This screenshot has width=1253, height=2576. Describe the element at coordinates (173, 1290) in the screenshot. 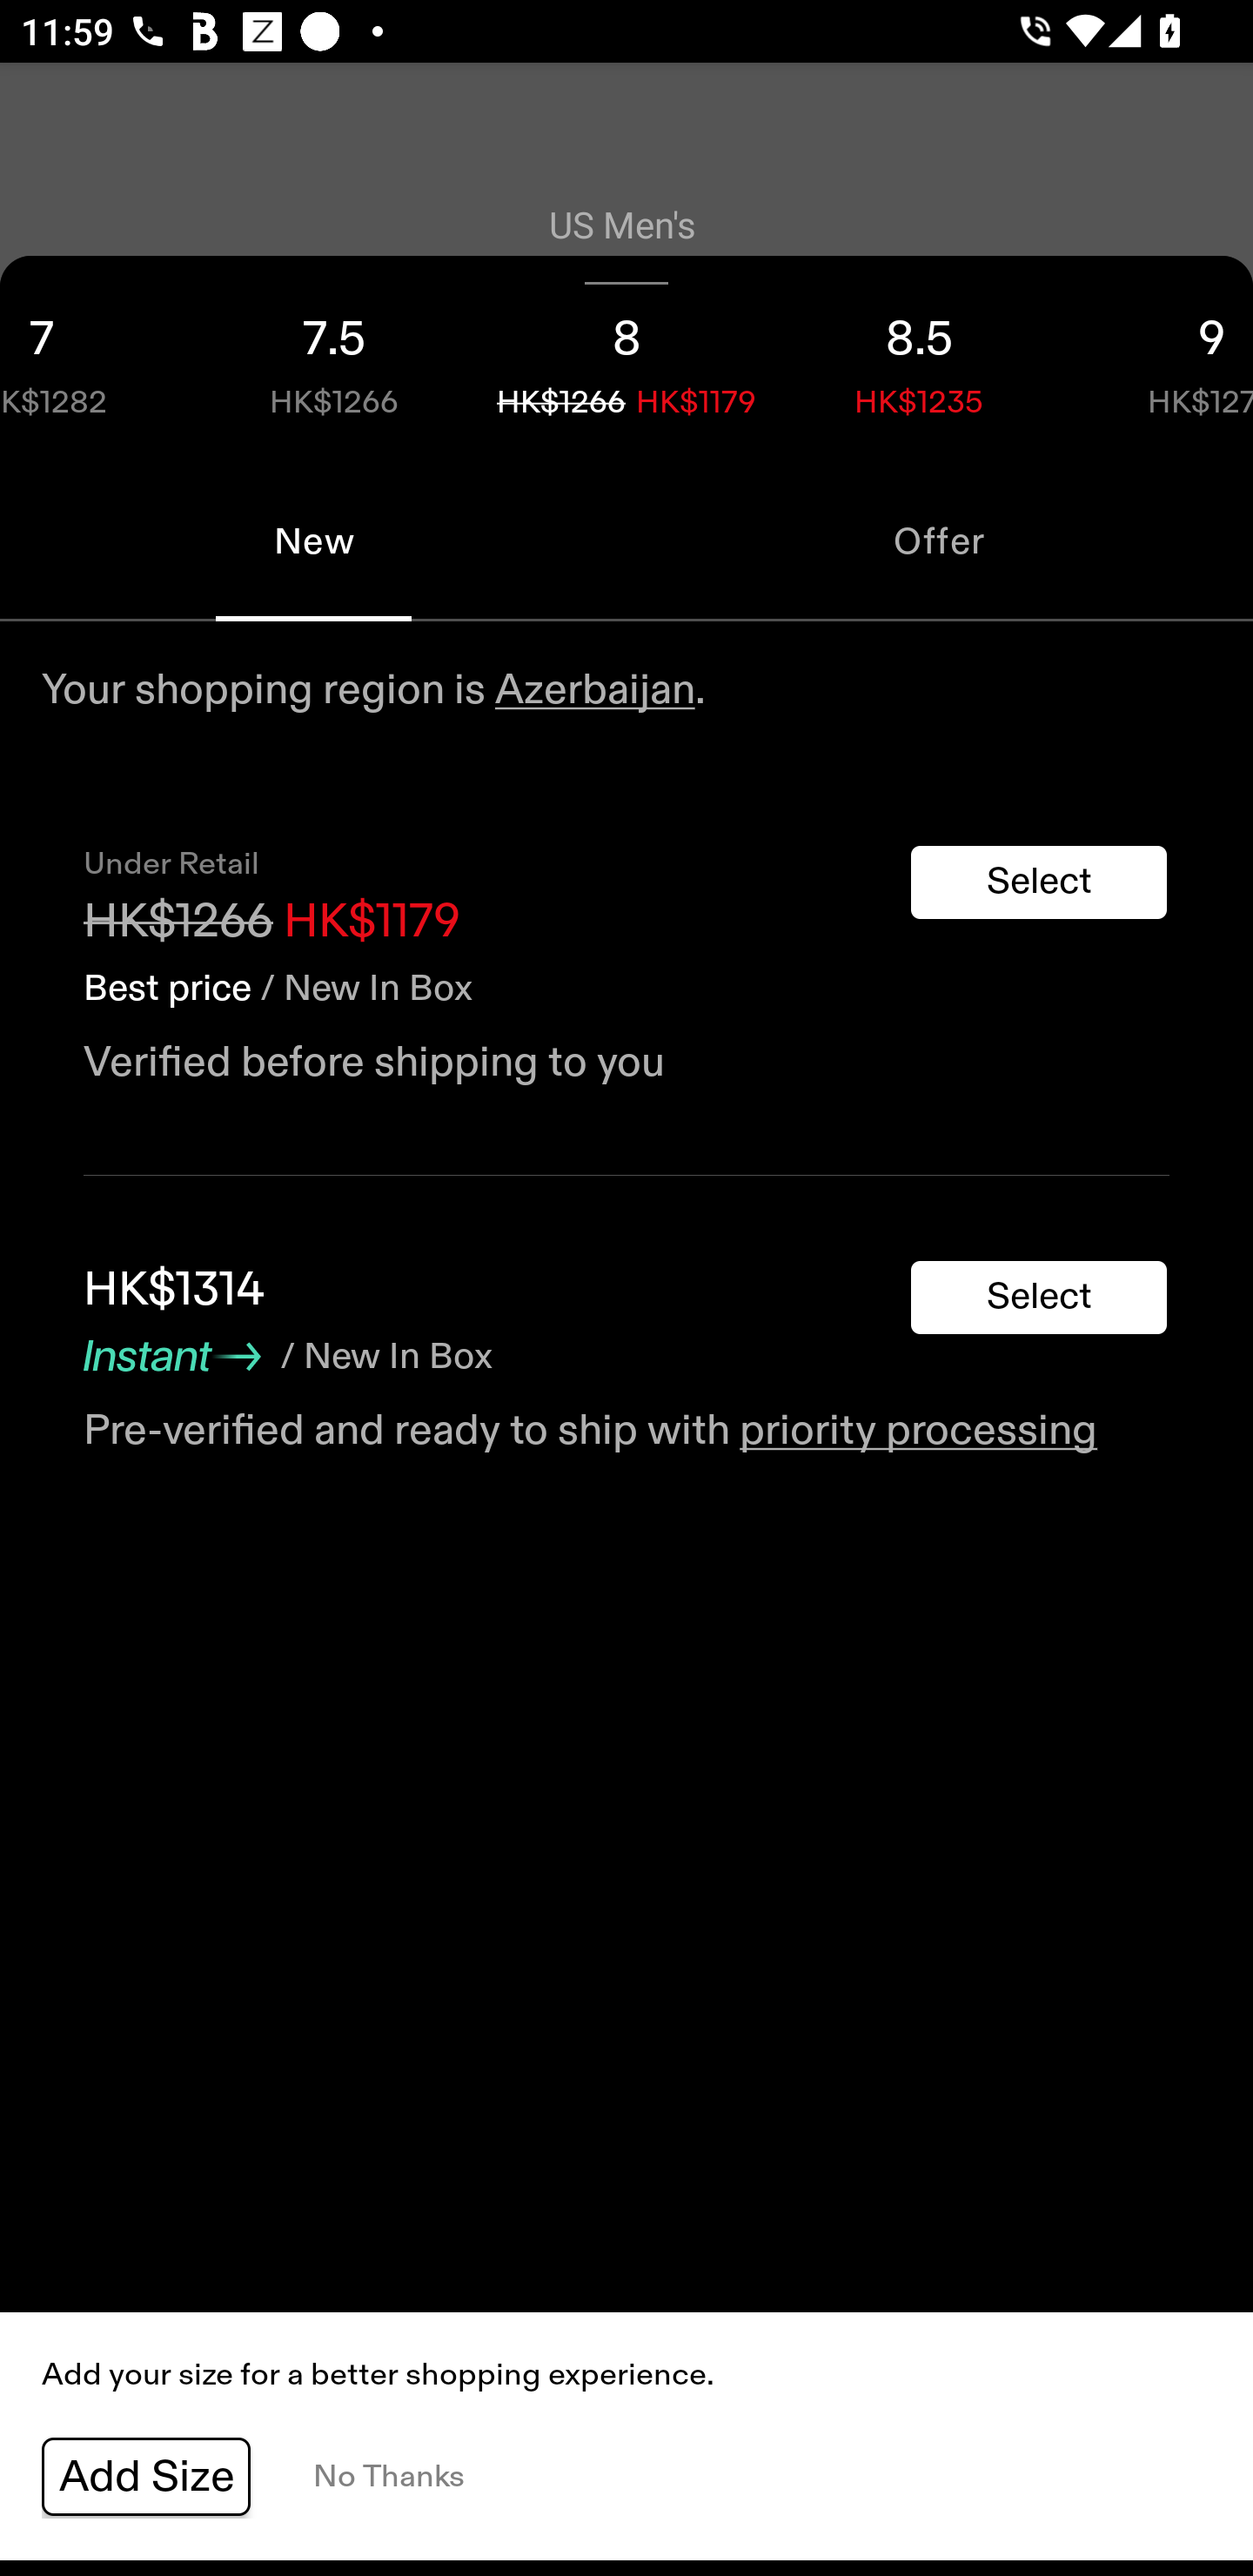

I see `HK$1314` at that location.